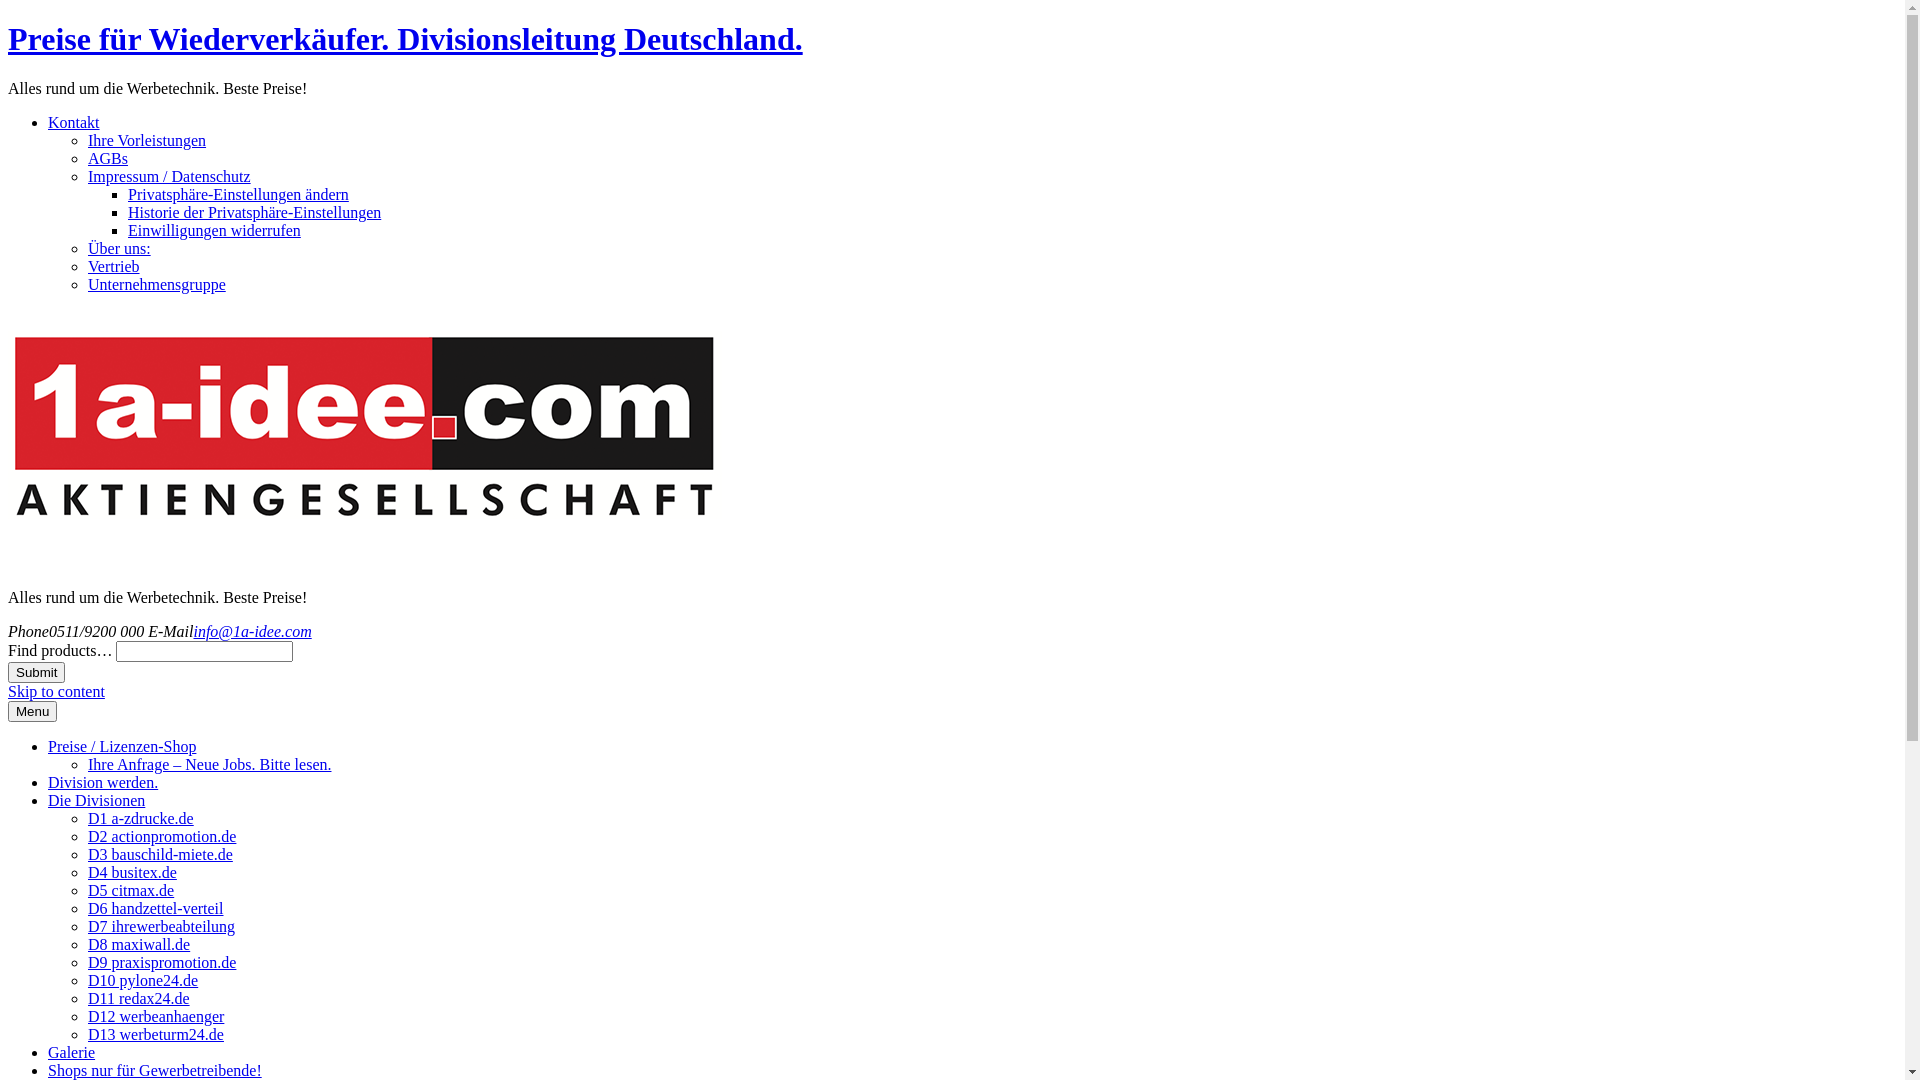 This screenshot has width=1920, height=1080. What do you see at coordinates (156, 1034) in the screenshot?
I see `D13 werbeturm24.de` at bounding box center [156, 1034].